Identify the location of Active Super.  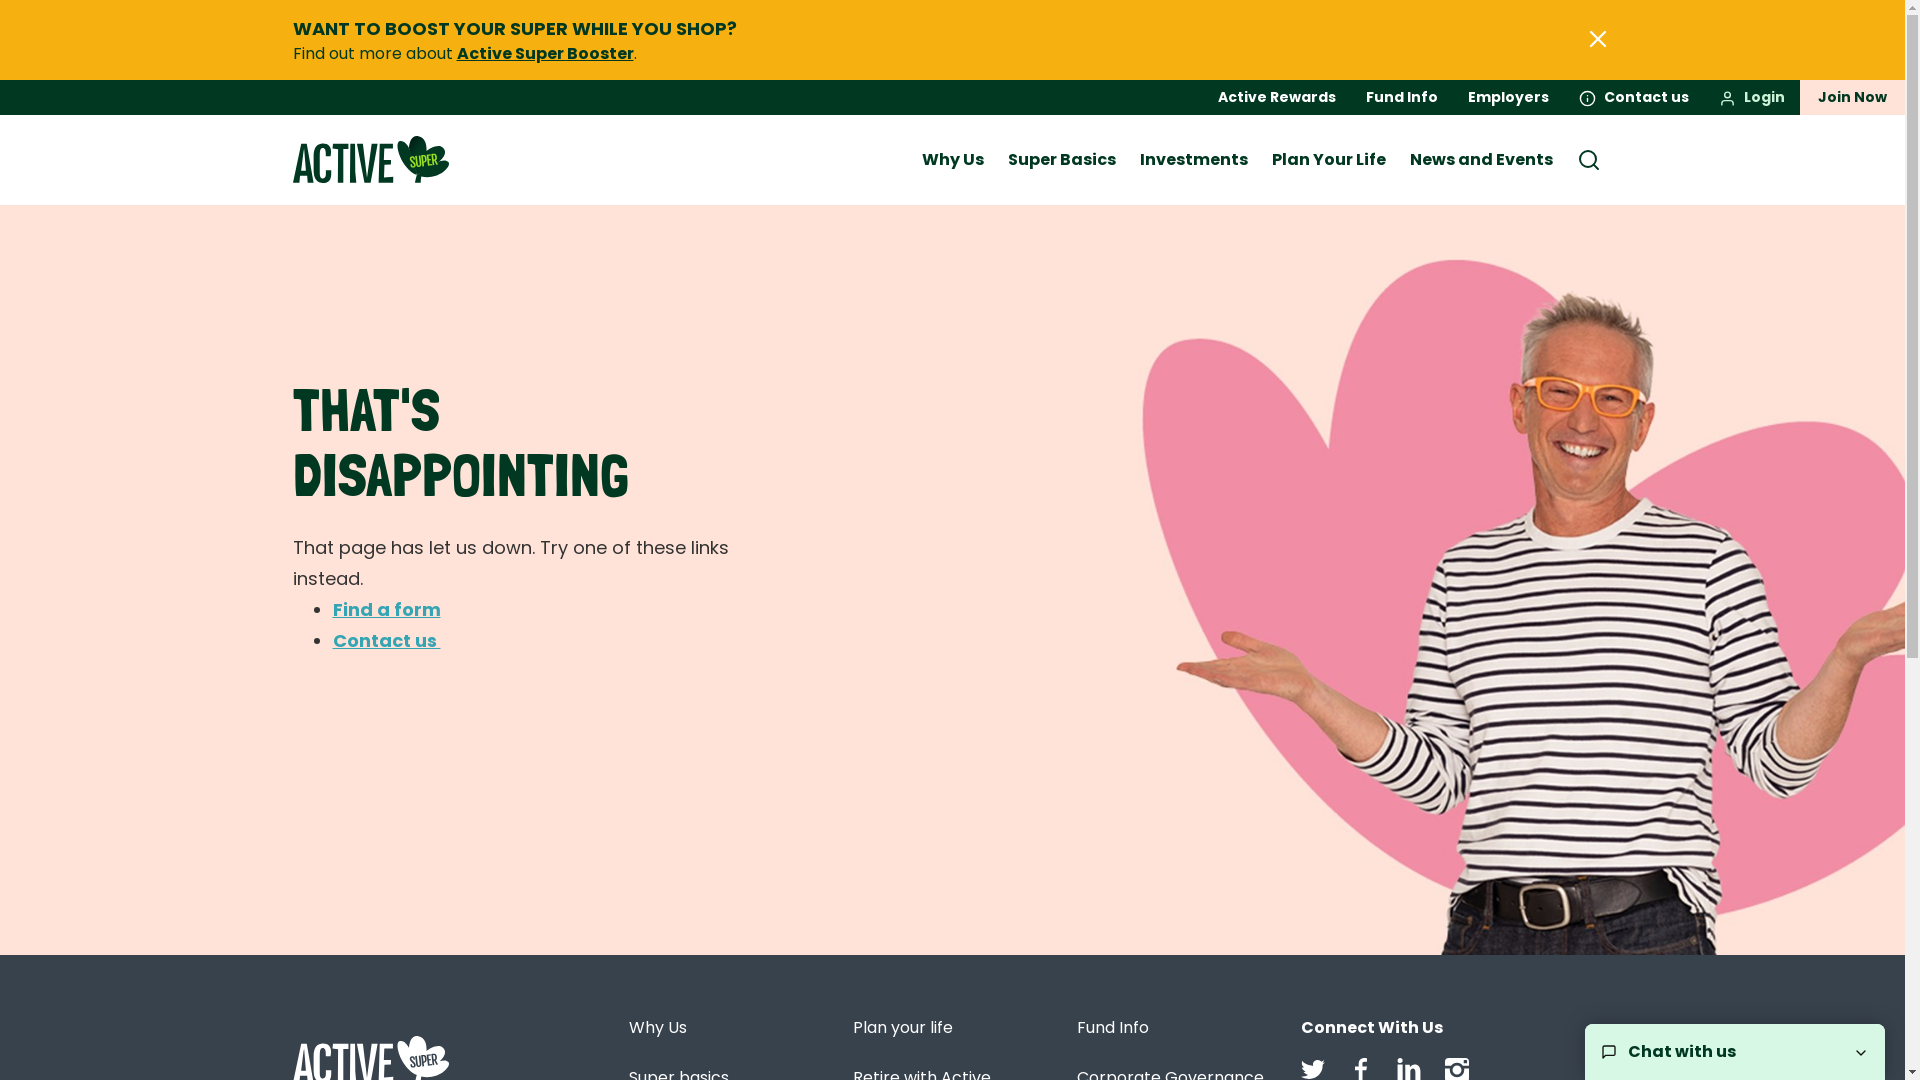
(370, 149).